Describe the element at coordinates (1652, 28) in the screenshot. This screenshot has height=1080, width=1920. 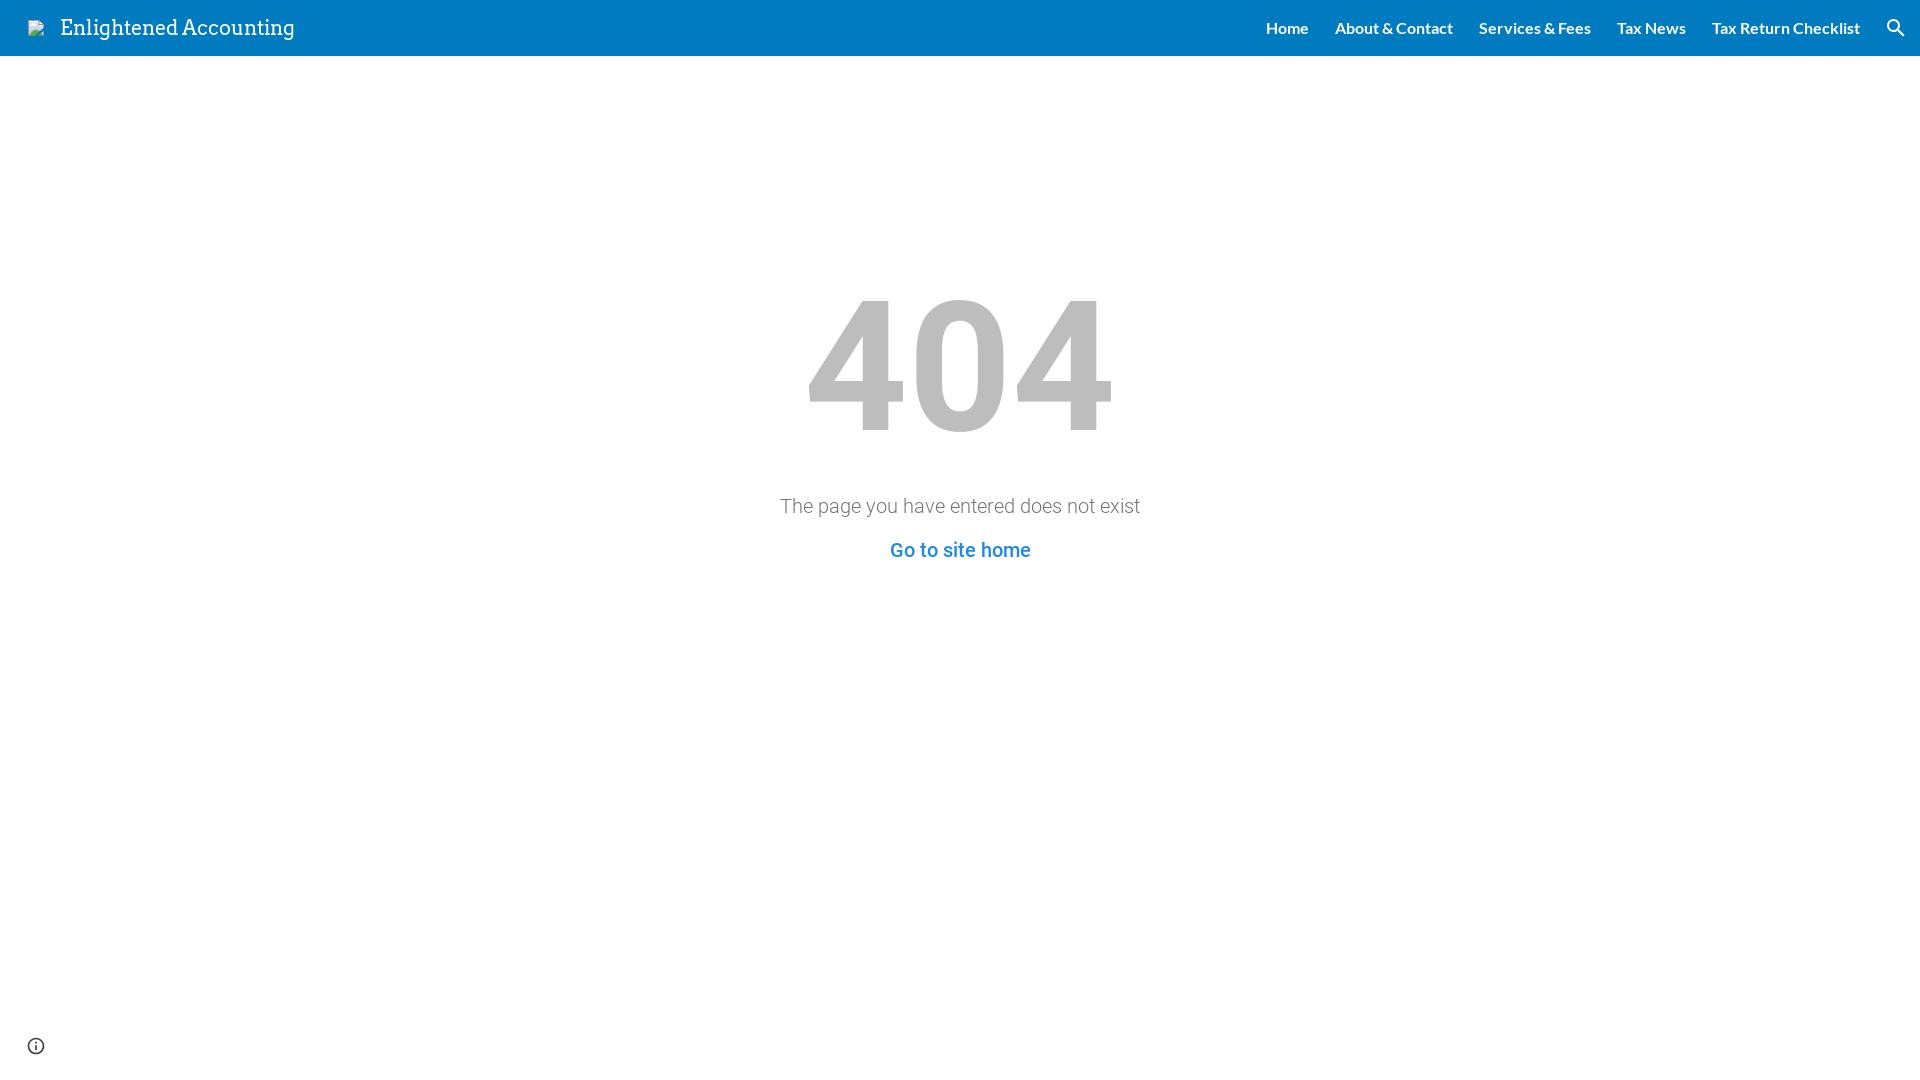
I see `Tax News` at that location.